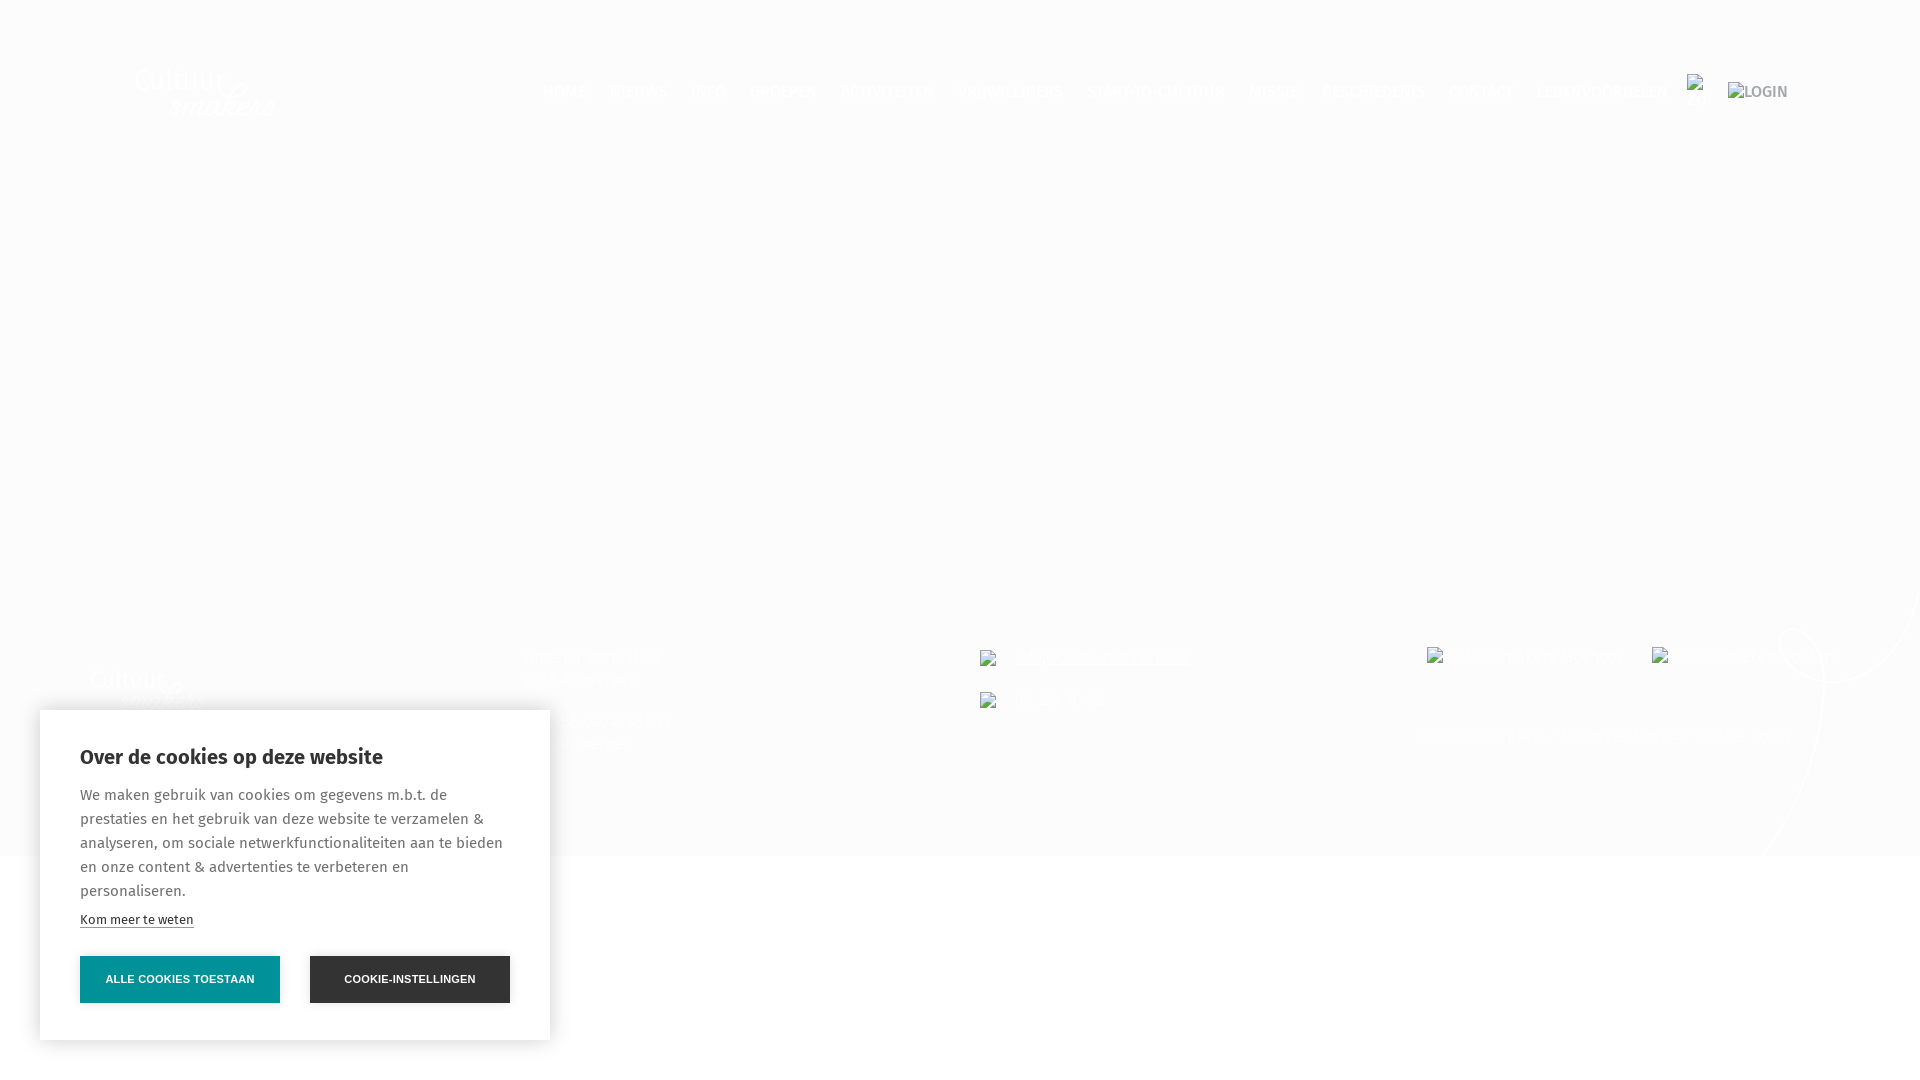 The width and height of the screenshot is (1920, 1080). Describe the element at coordinates (888, 92) in the screenshot. I see `ACTIVITEITEN` at that location.